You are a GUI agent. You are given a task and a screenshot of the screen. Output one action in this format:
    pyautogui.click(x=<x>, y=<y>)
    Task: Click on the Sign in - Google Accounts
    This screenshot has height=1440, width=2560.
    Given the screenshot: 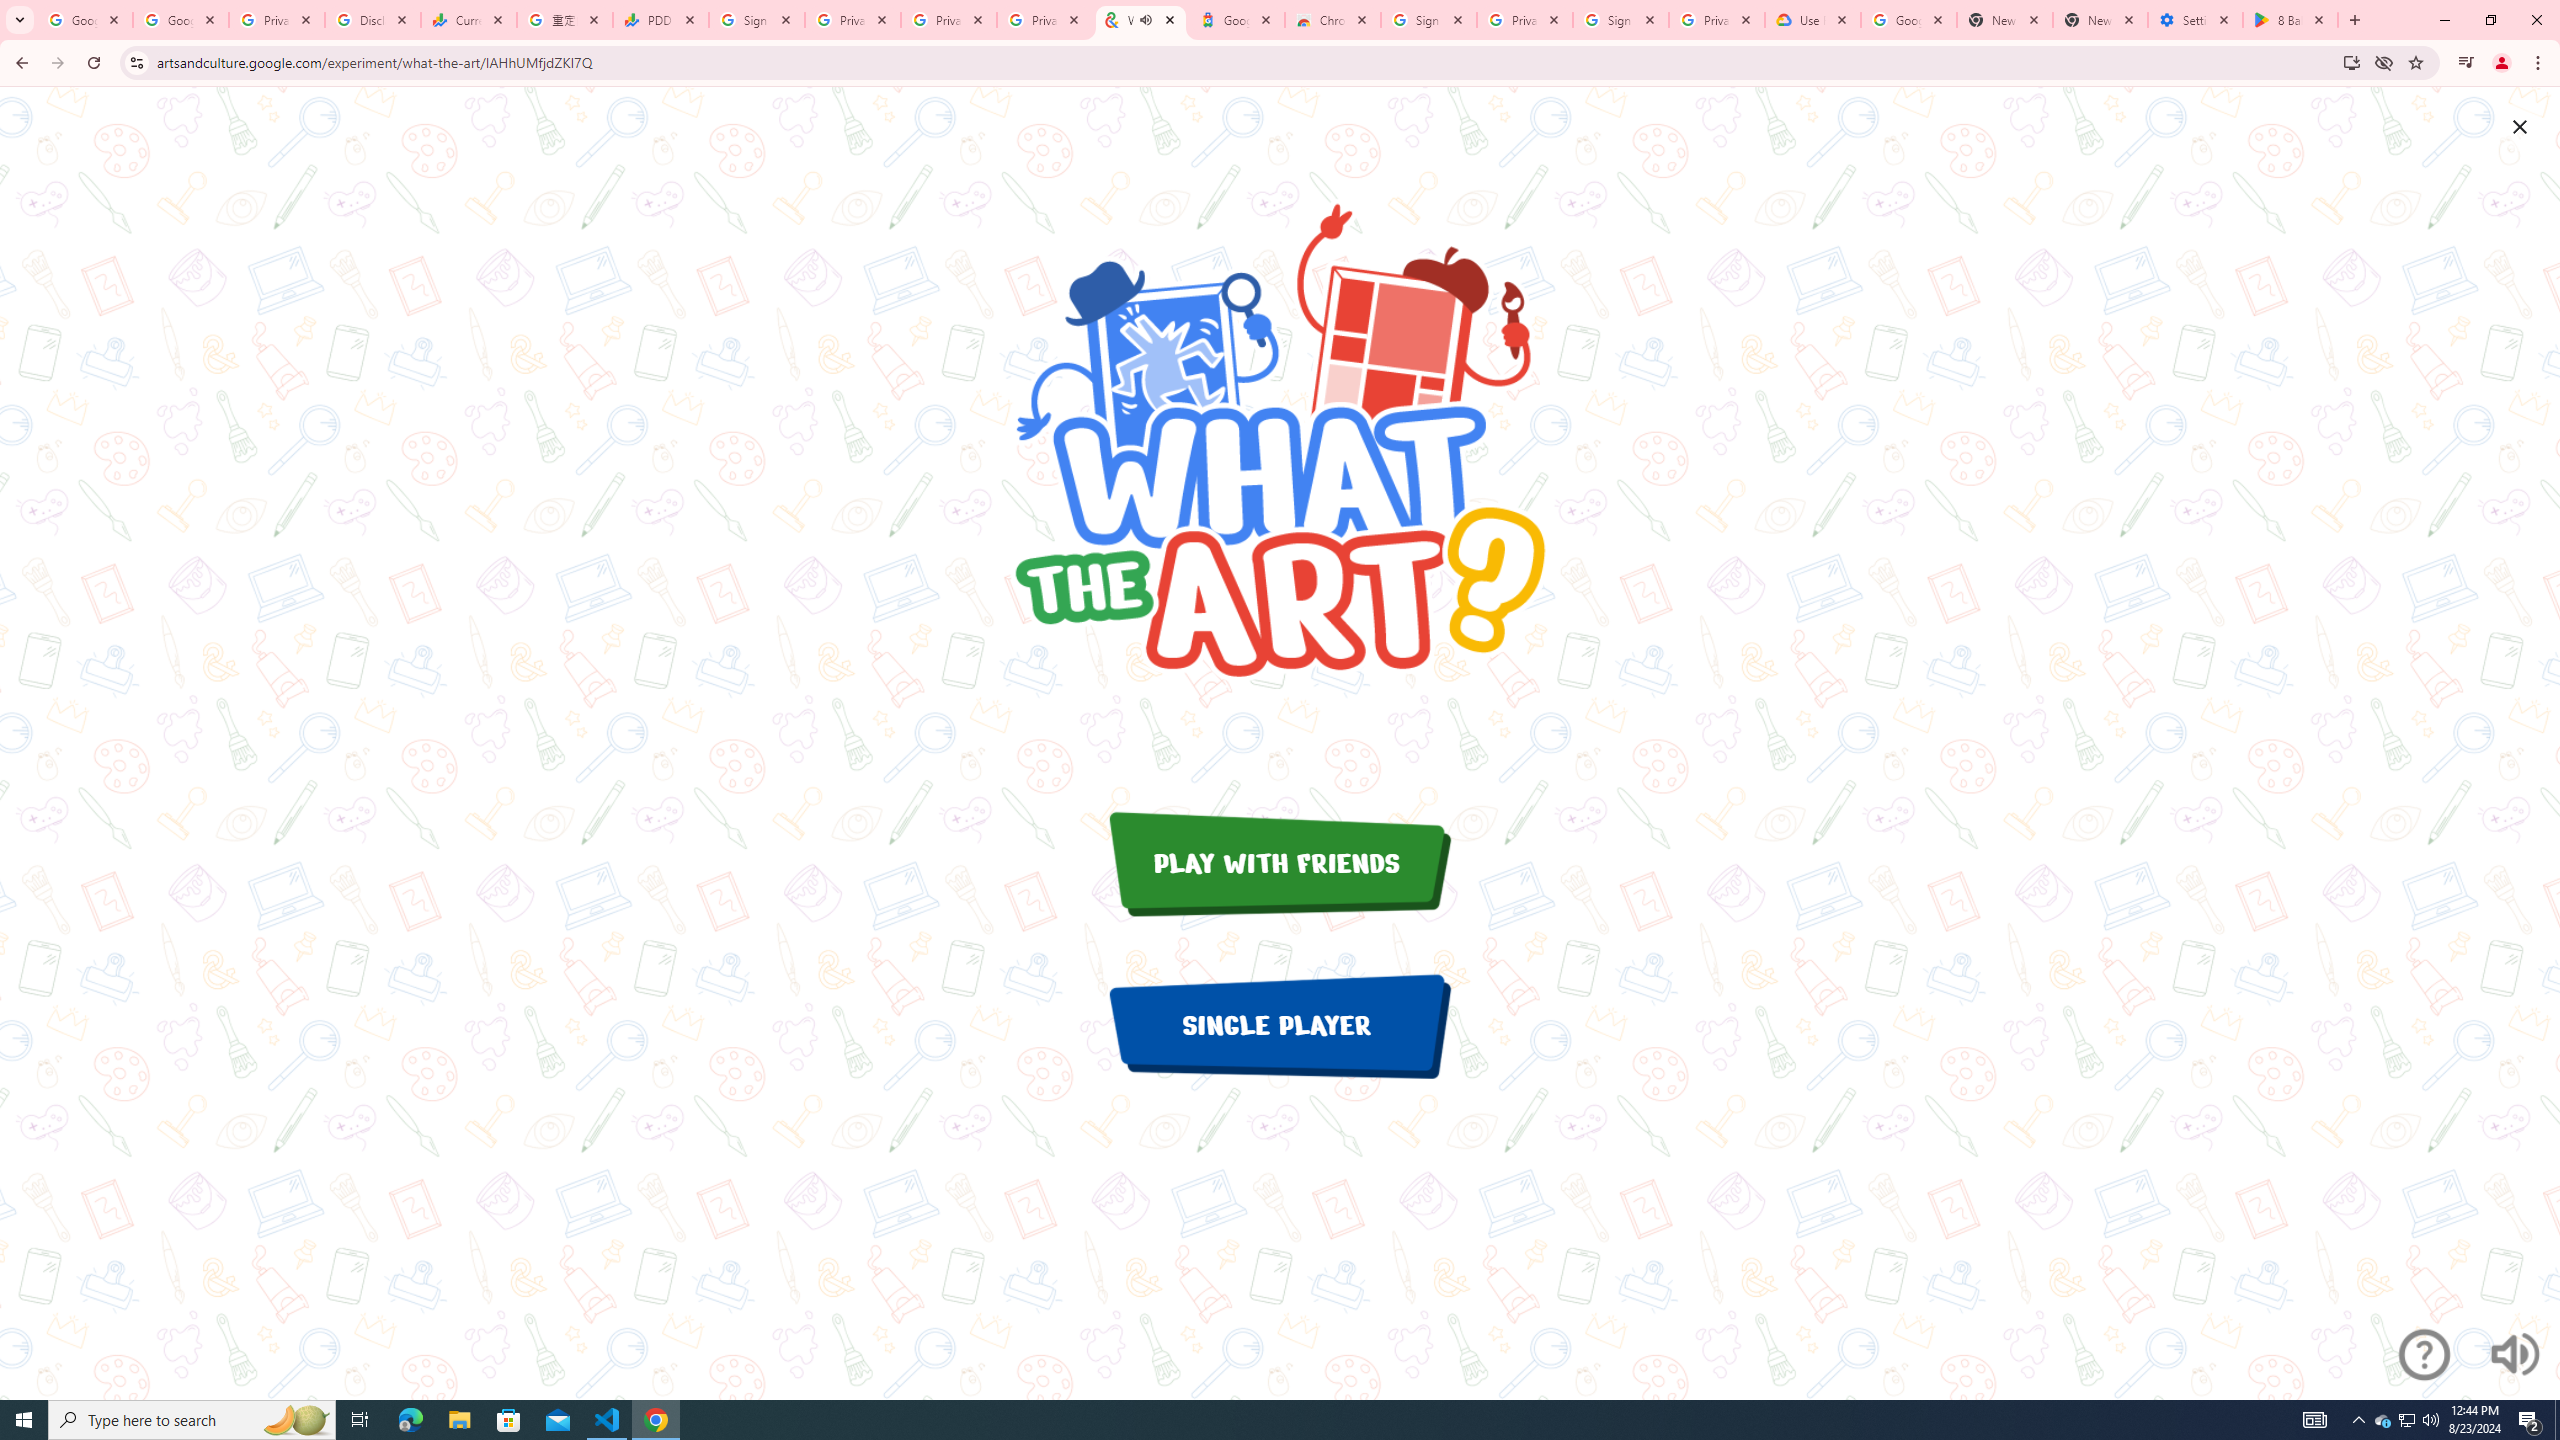 What is the action you would take?
    pyautogui.click(x=1428, y=20)
    